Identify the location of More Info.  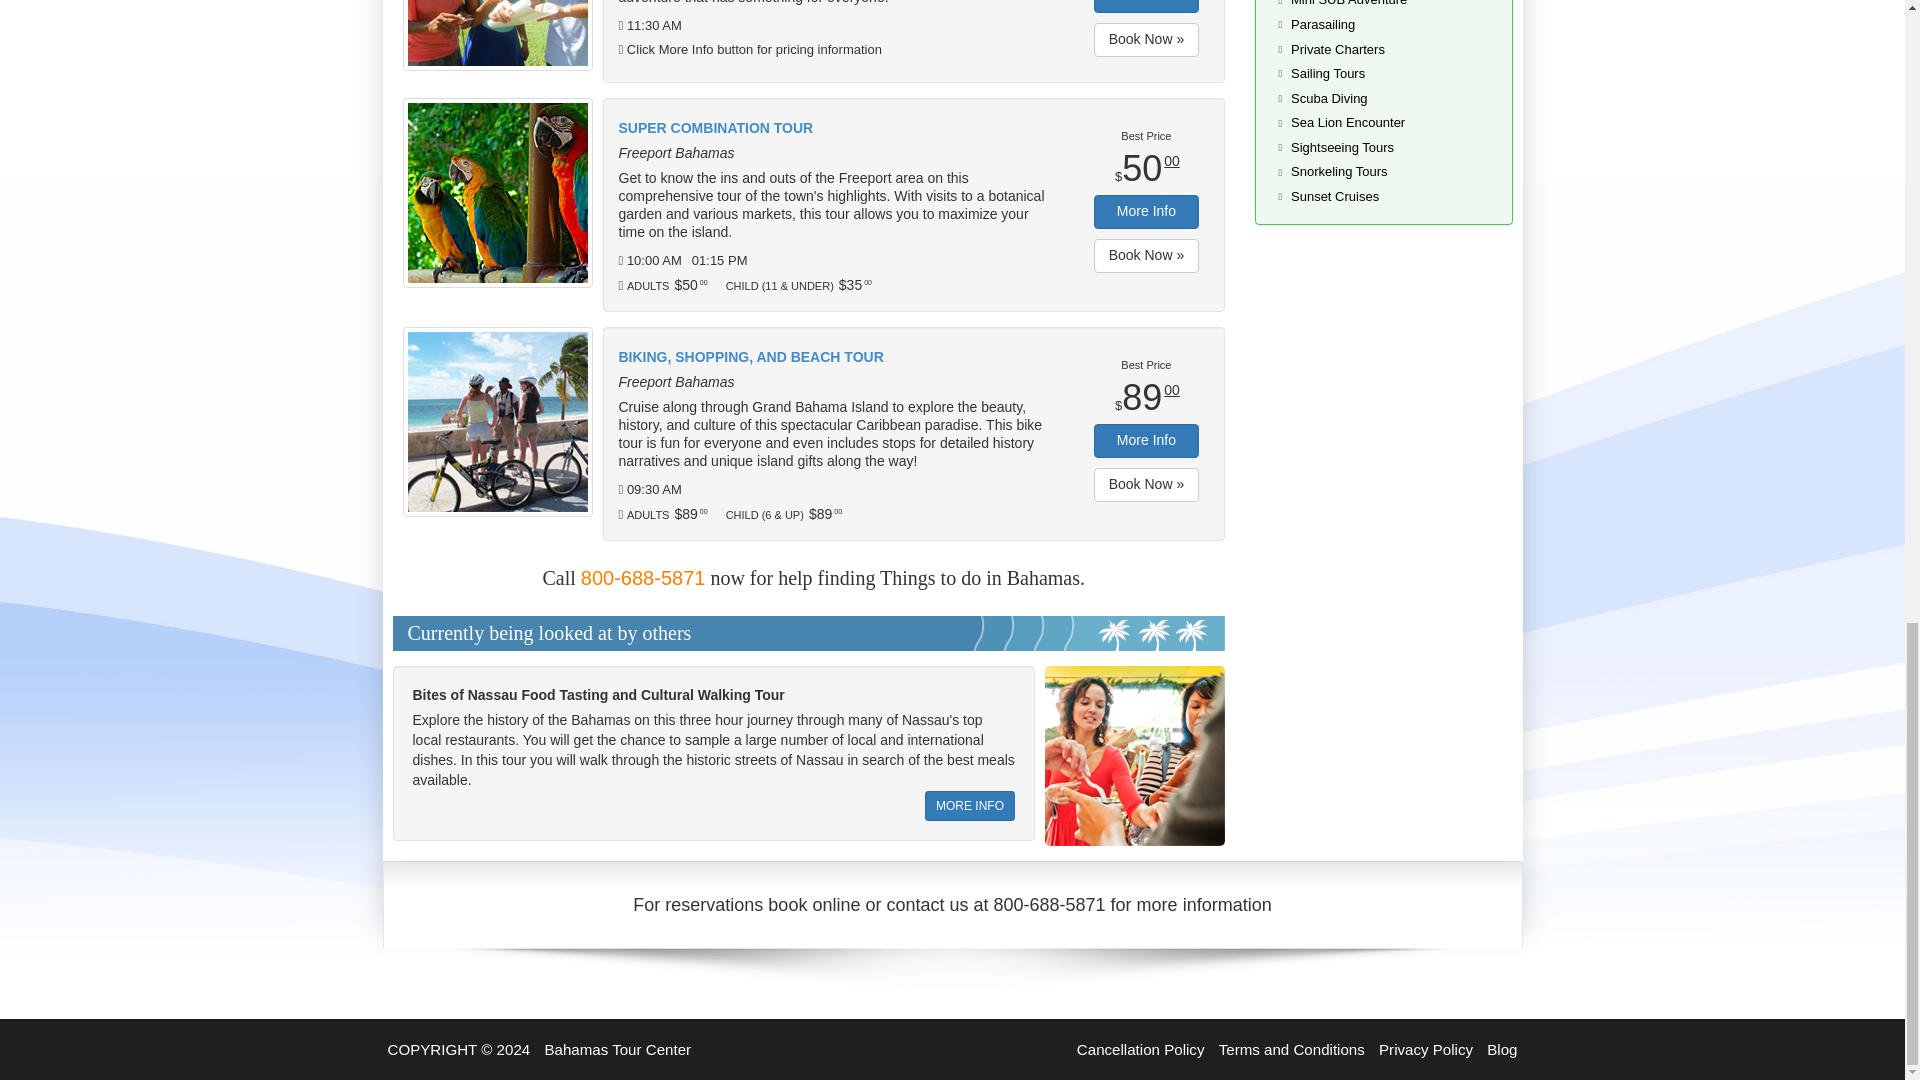
(1146, 440).